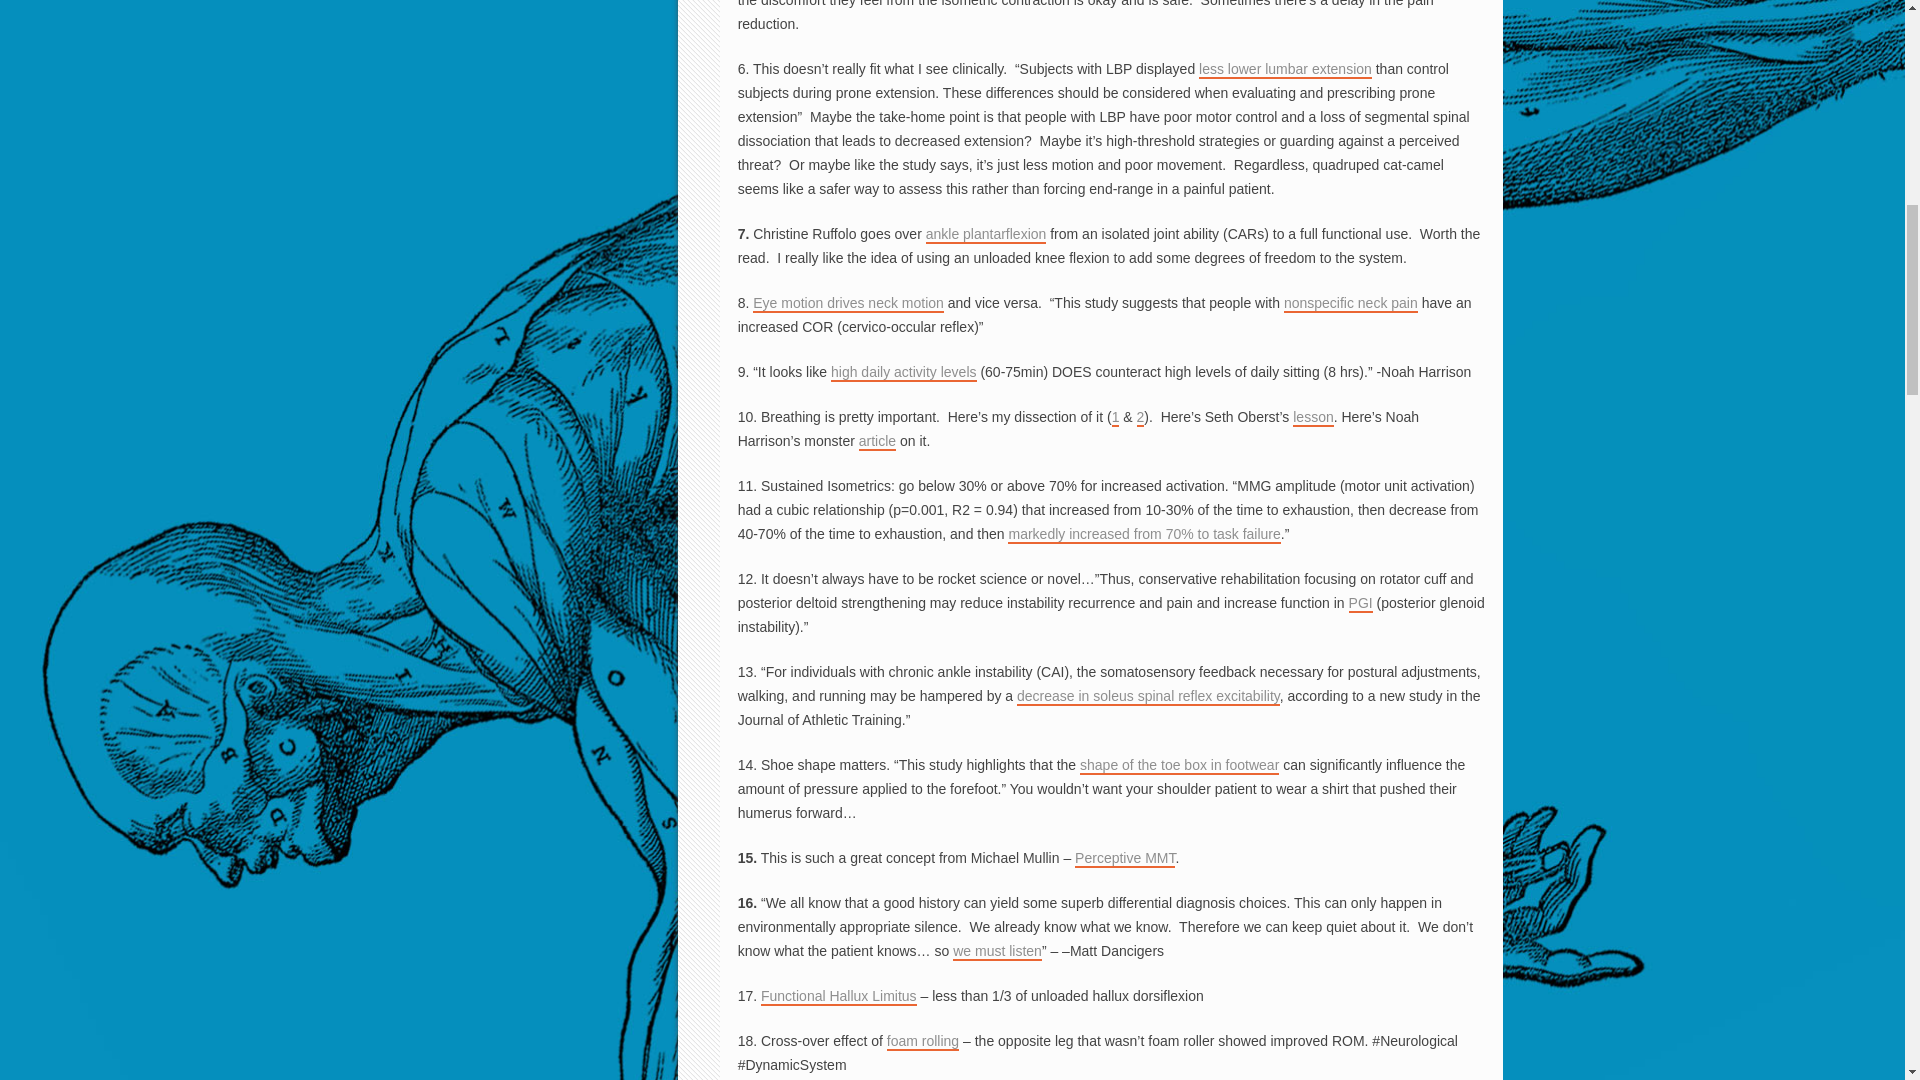  What do you see at coordinates (1178, 766) in the screenshot?
I see `shape of the toe box in footwear` at bounding box center [1178, 766].